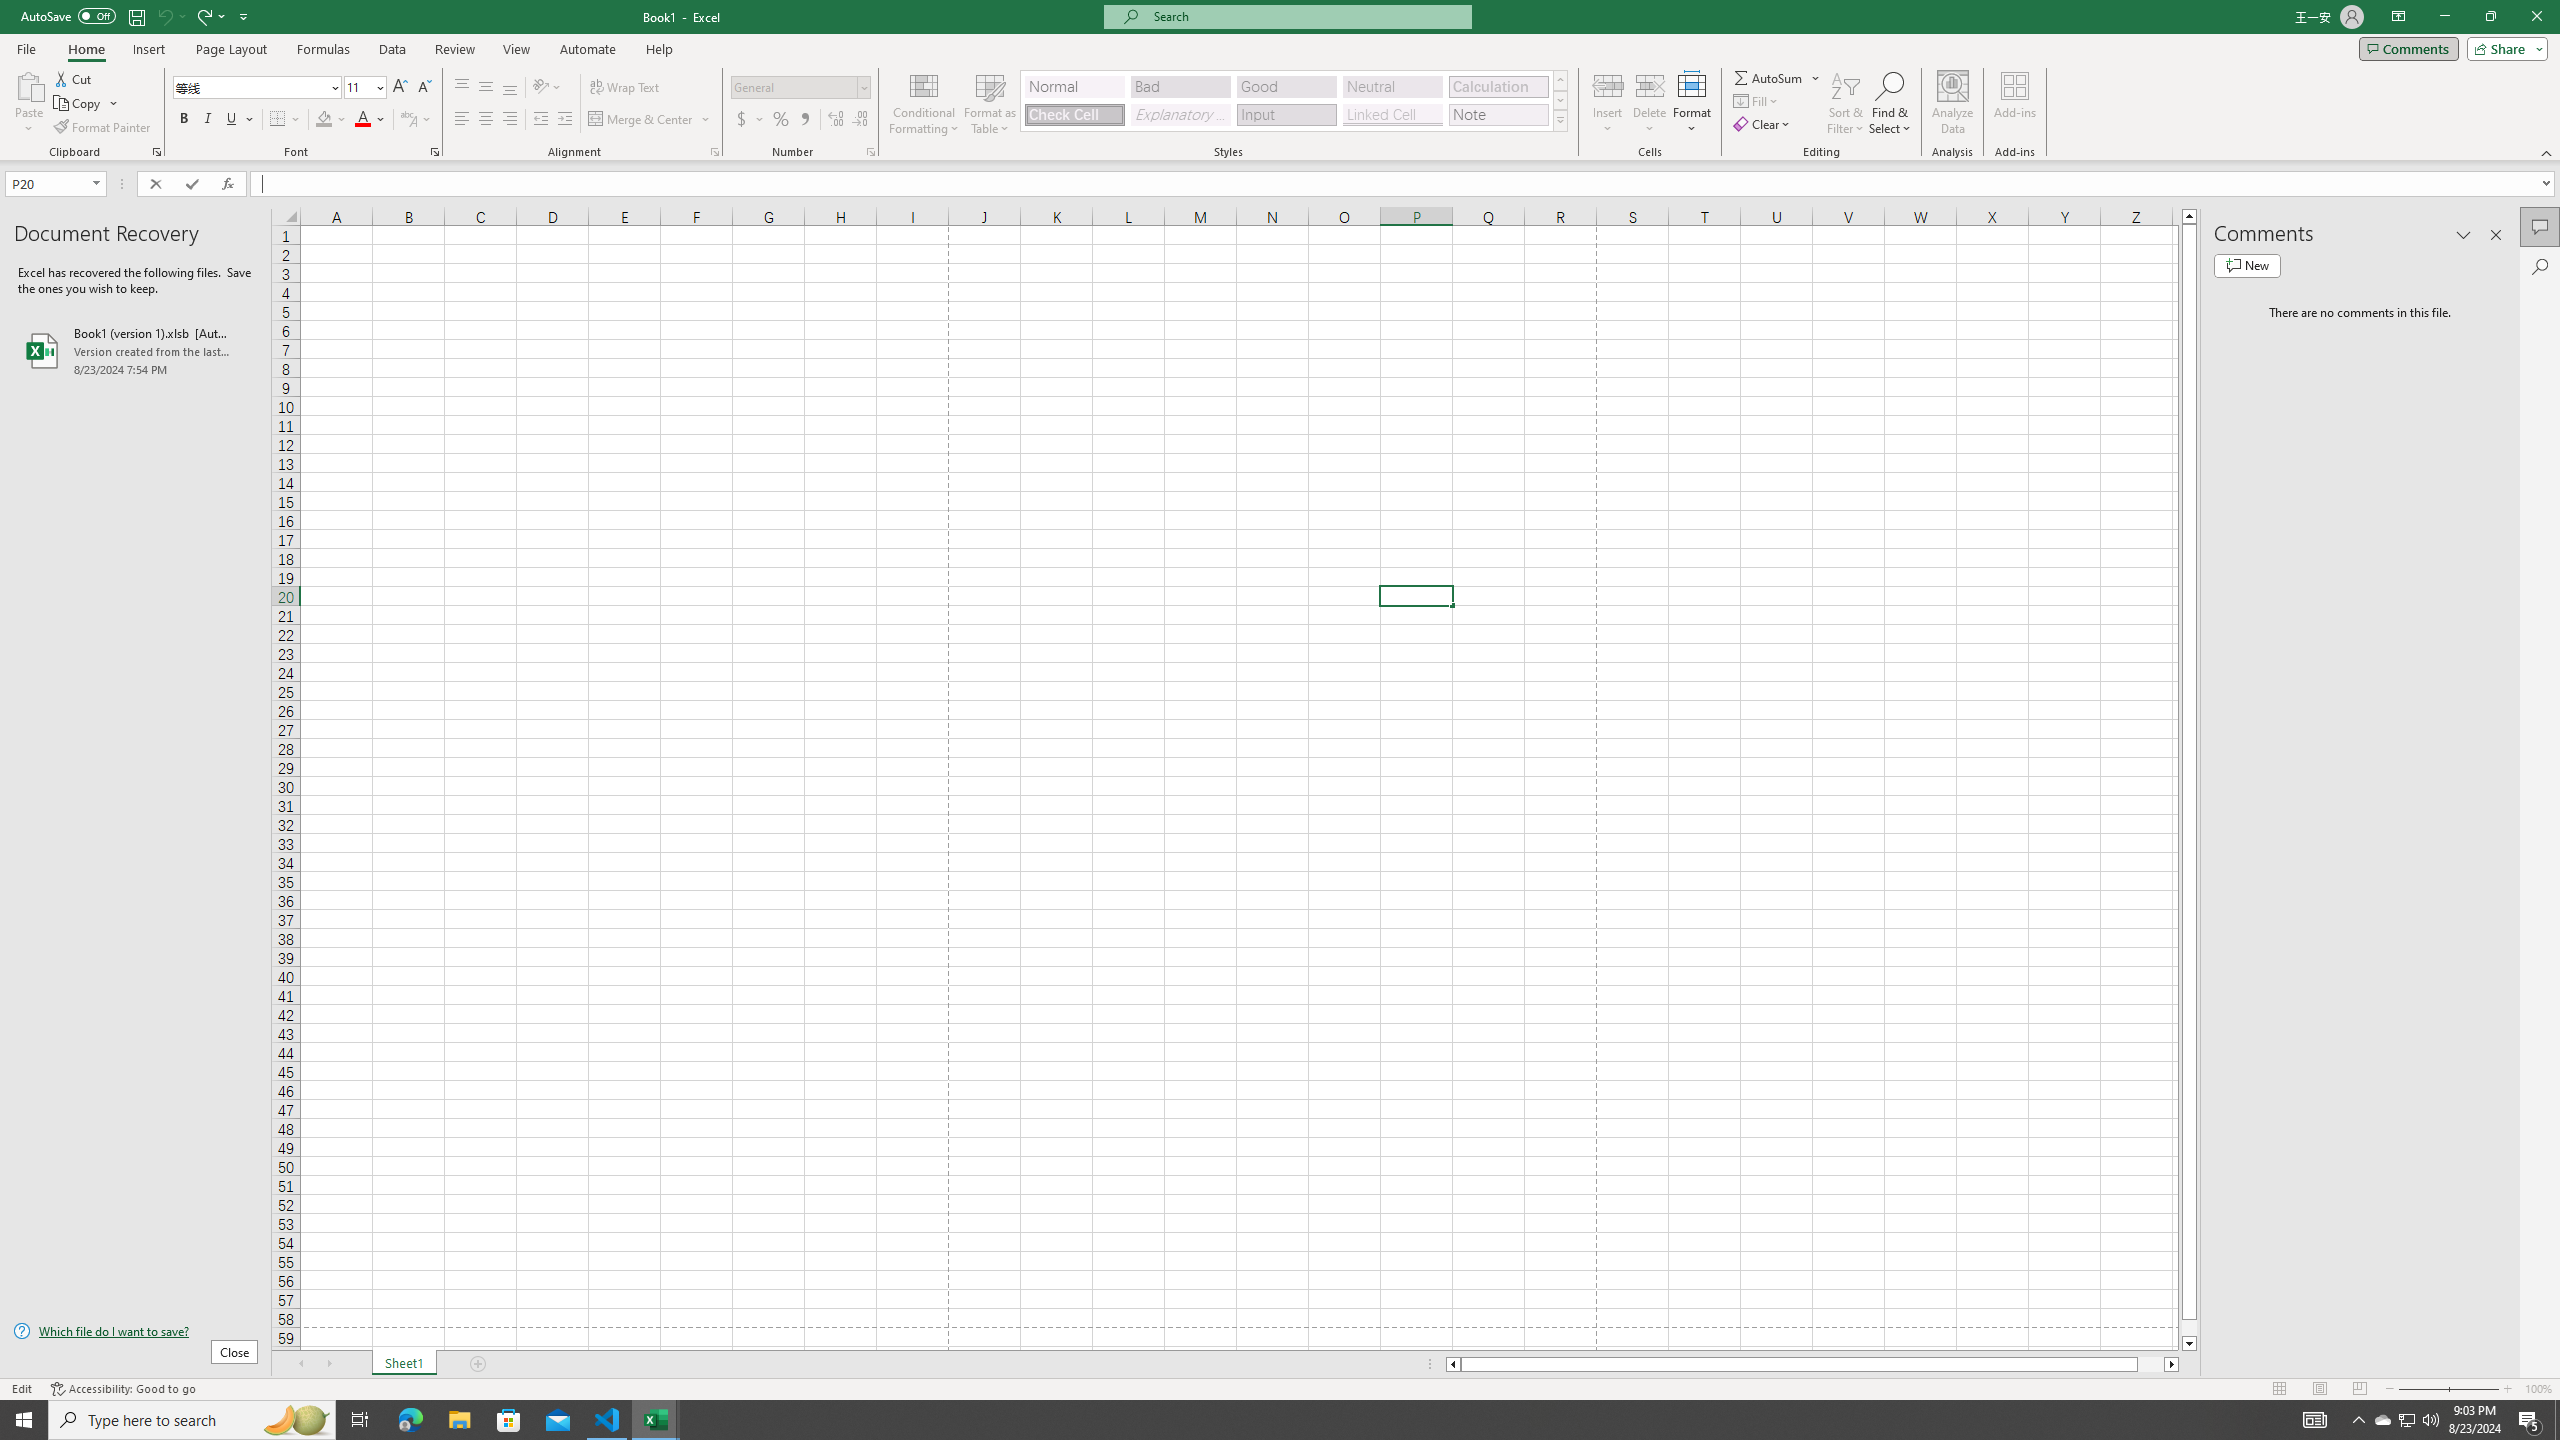 The image size is (2560, 1440). I want to click on Ribbon Display Options, so click(2398, 17).